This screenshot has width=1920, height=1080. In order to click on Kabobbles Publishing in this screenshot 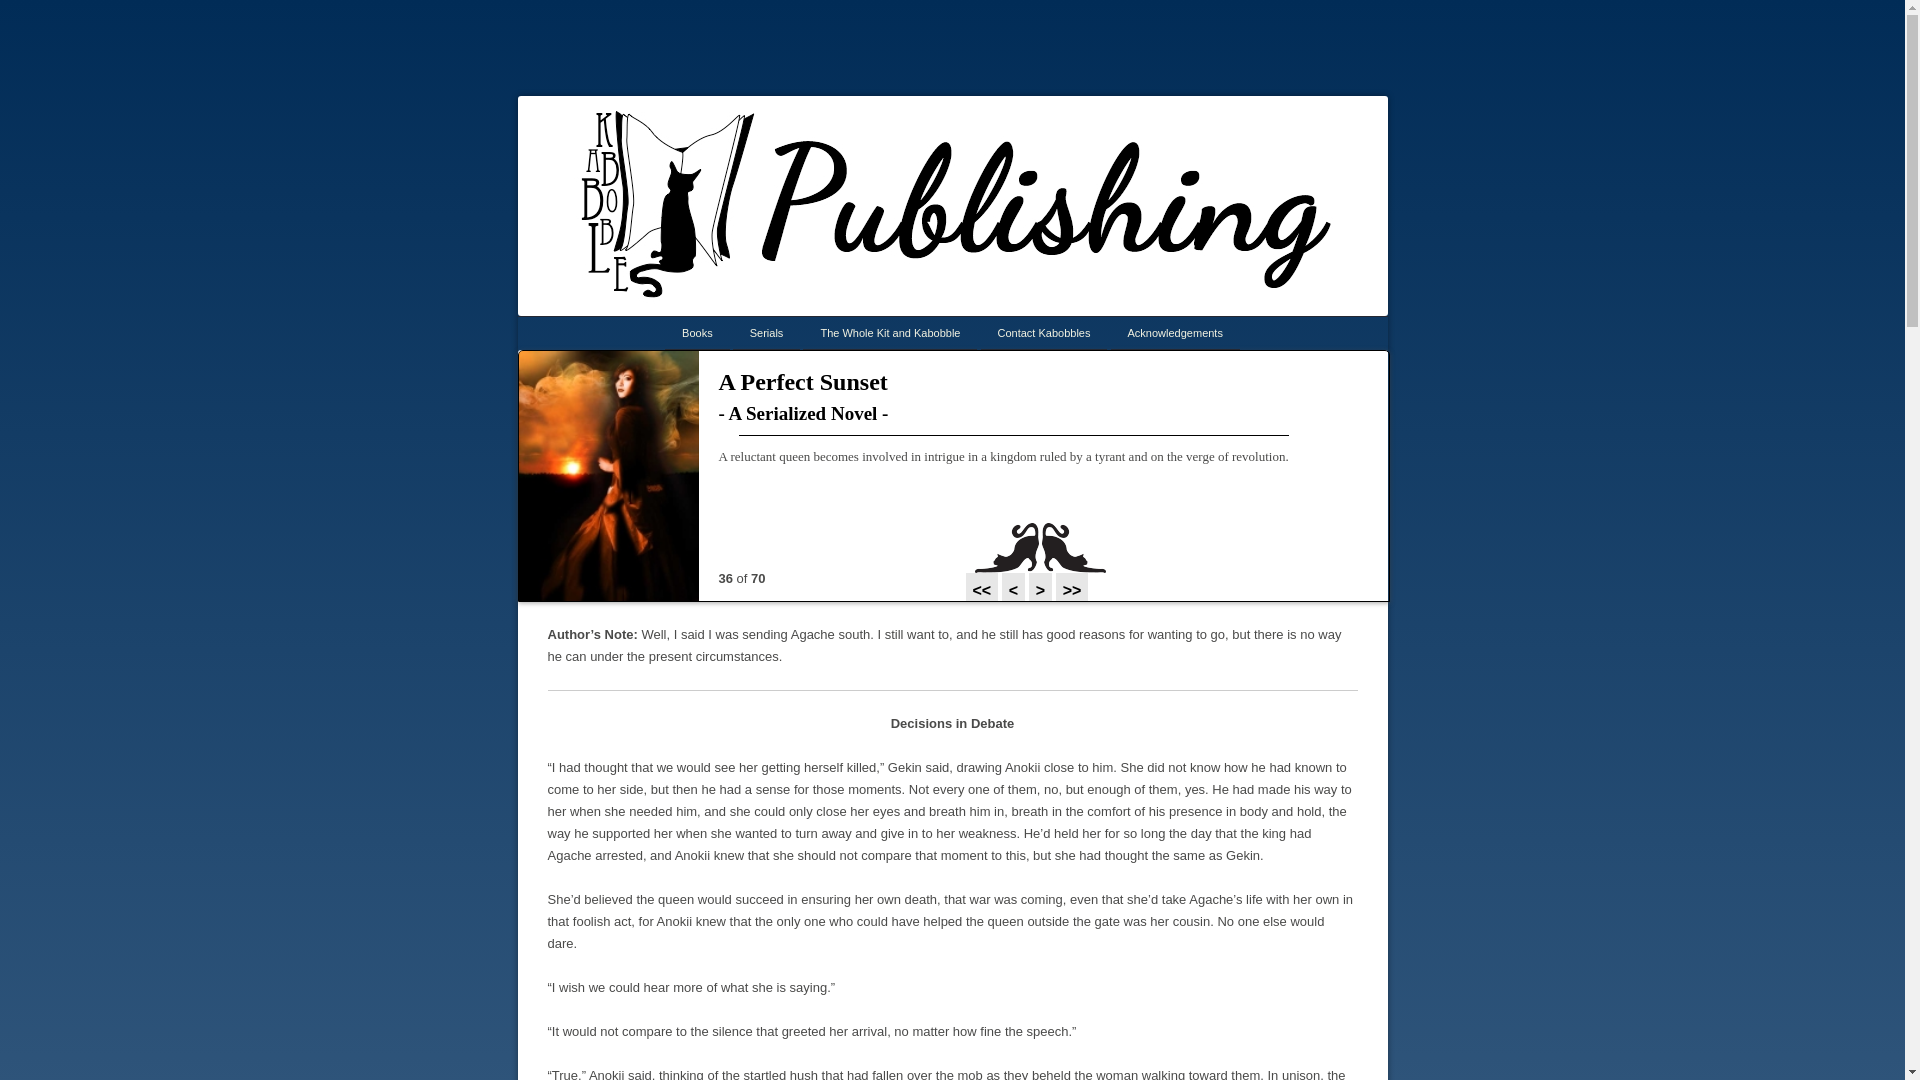, I will do `click(1014, 122)`.